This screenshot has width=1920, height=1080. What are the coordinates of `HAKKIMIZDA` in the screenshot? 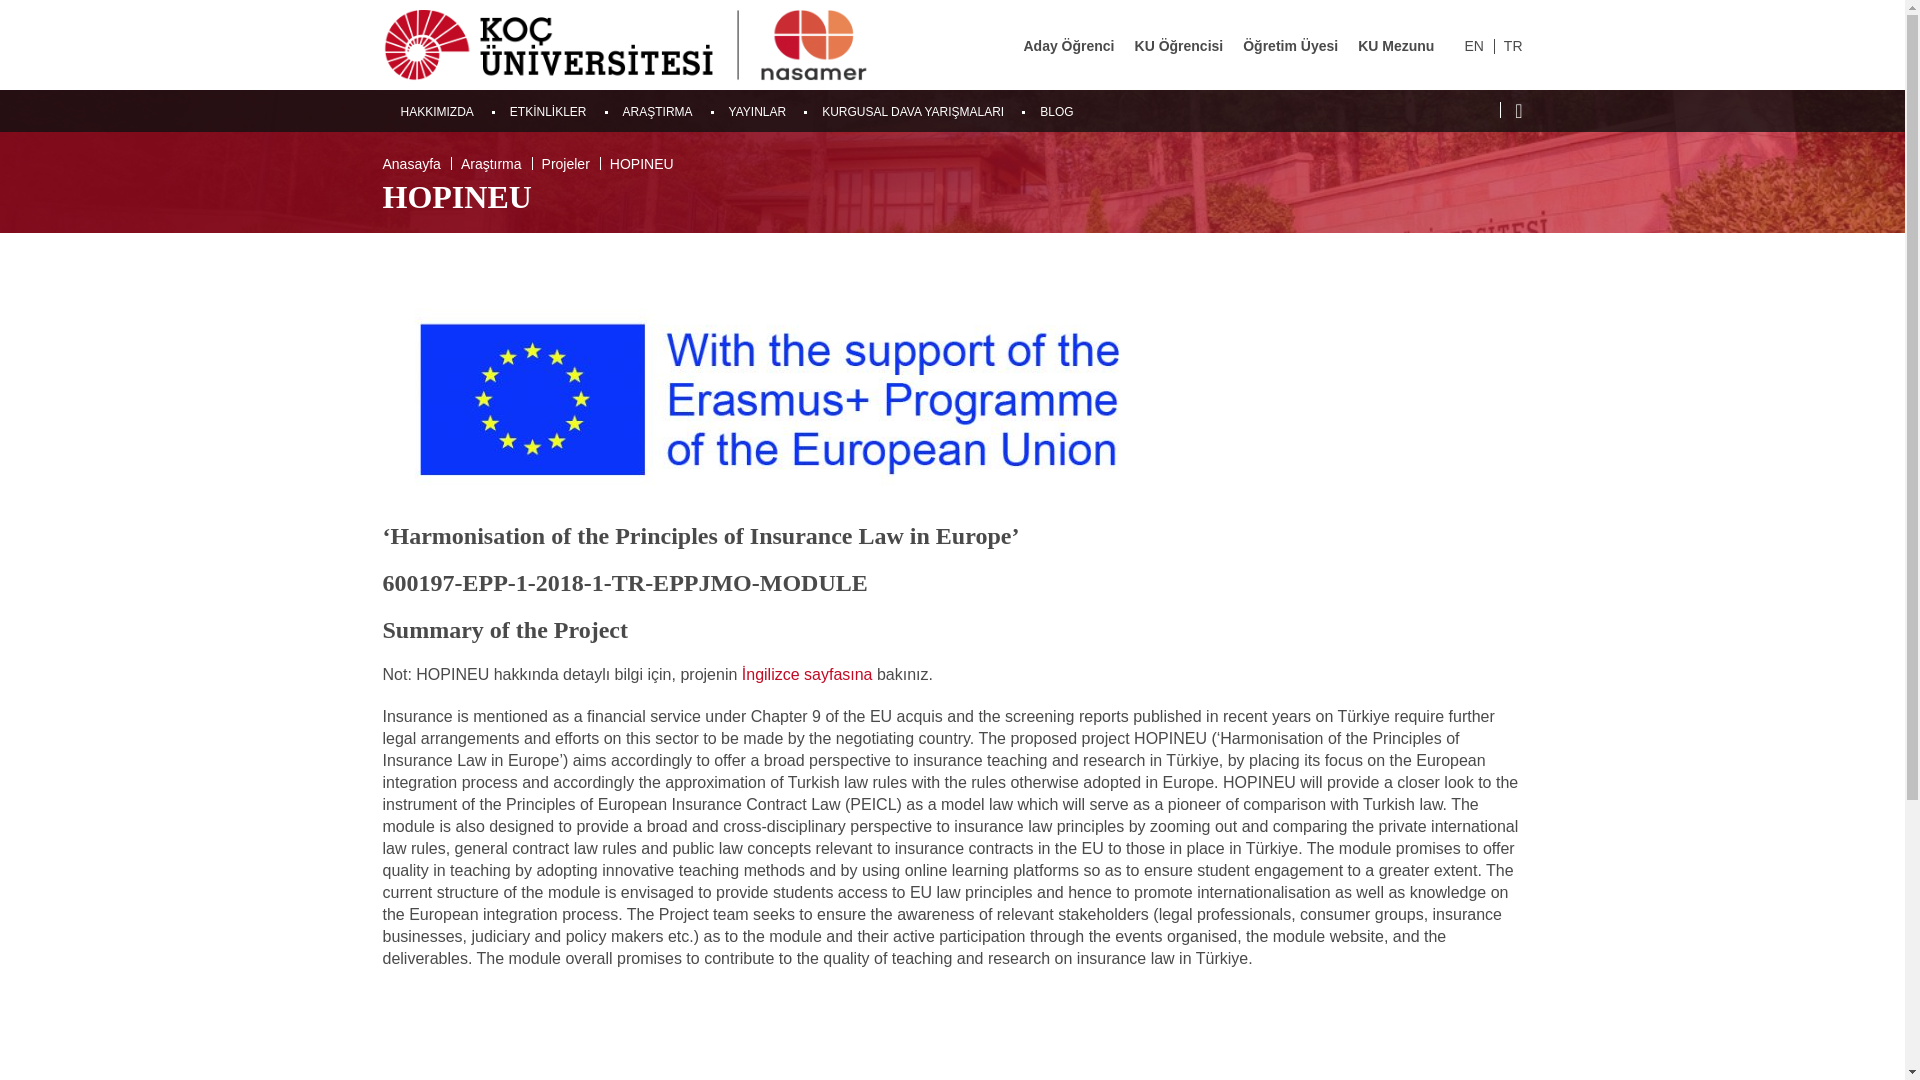 It's located at (436, 111).